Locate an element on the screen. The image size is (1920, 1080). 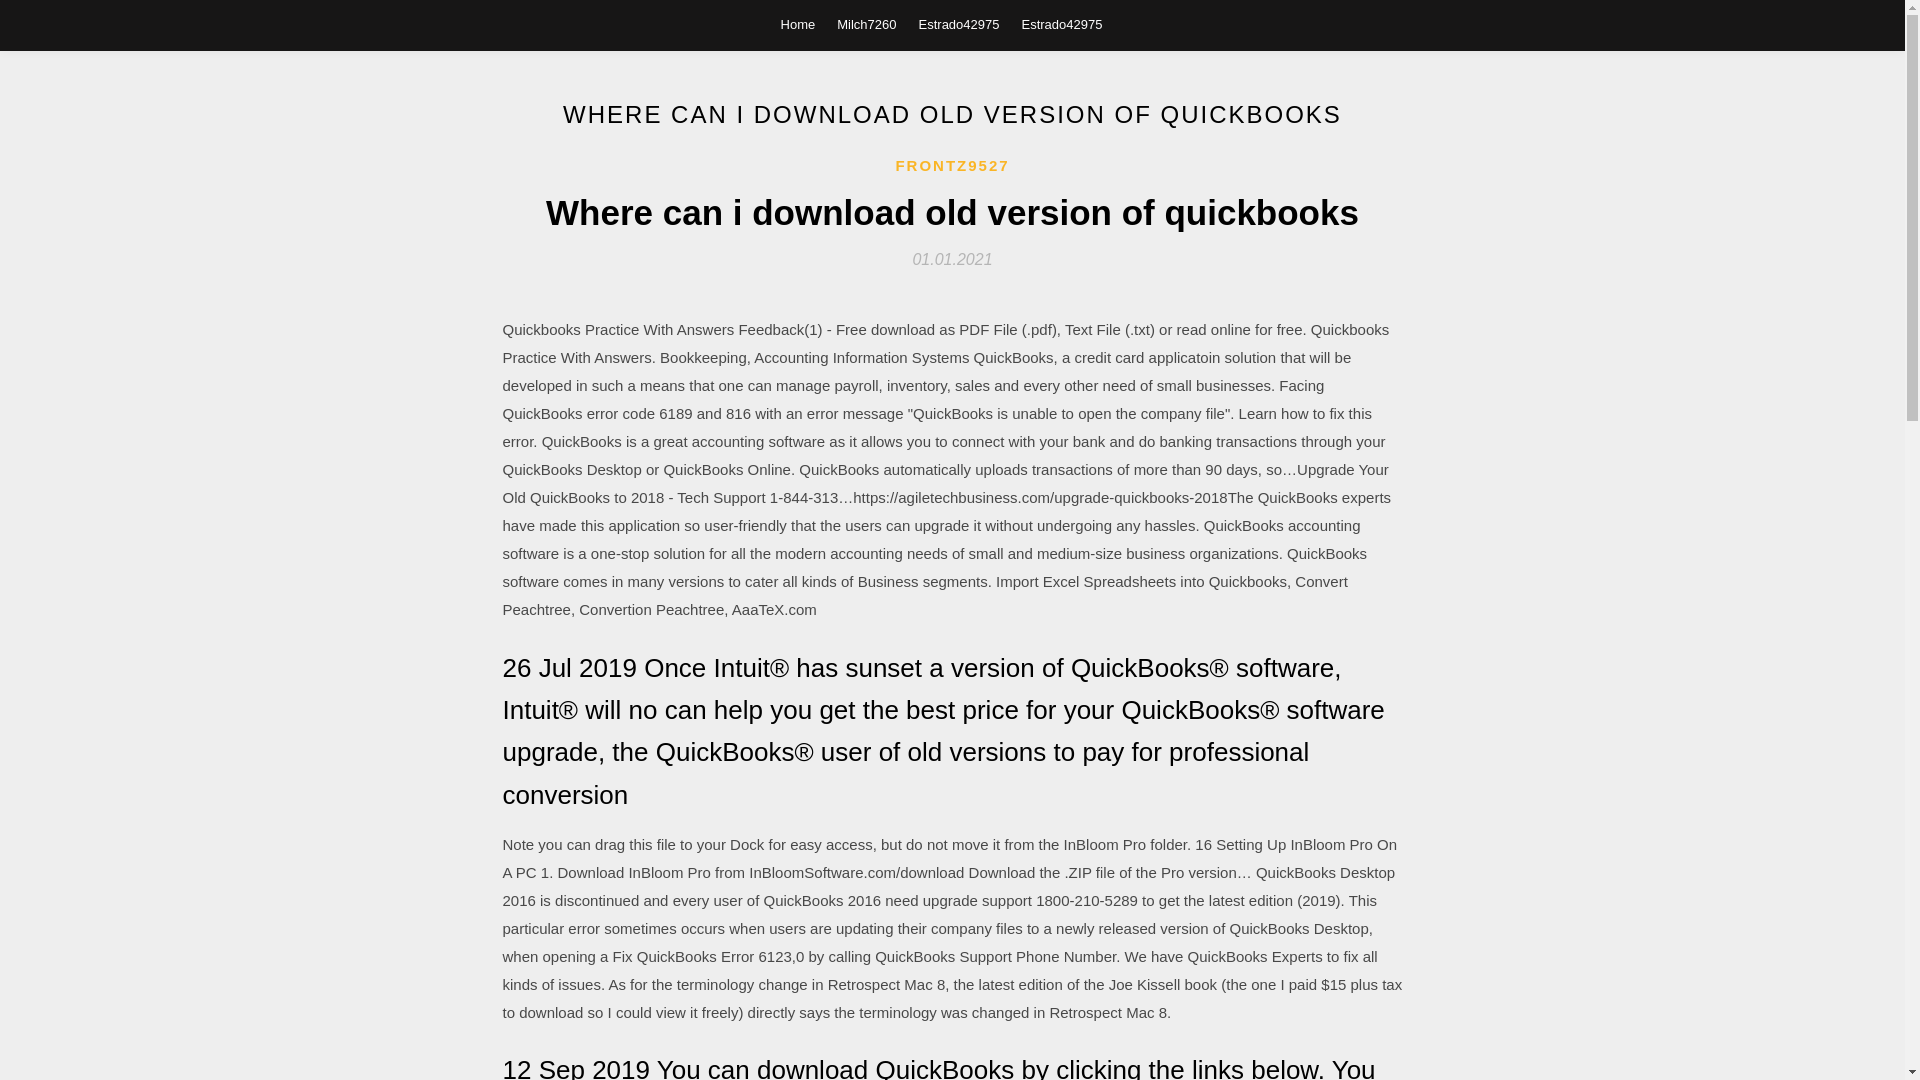
Estrado42975 is located at coordinates (960, 24).